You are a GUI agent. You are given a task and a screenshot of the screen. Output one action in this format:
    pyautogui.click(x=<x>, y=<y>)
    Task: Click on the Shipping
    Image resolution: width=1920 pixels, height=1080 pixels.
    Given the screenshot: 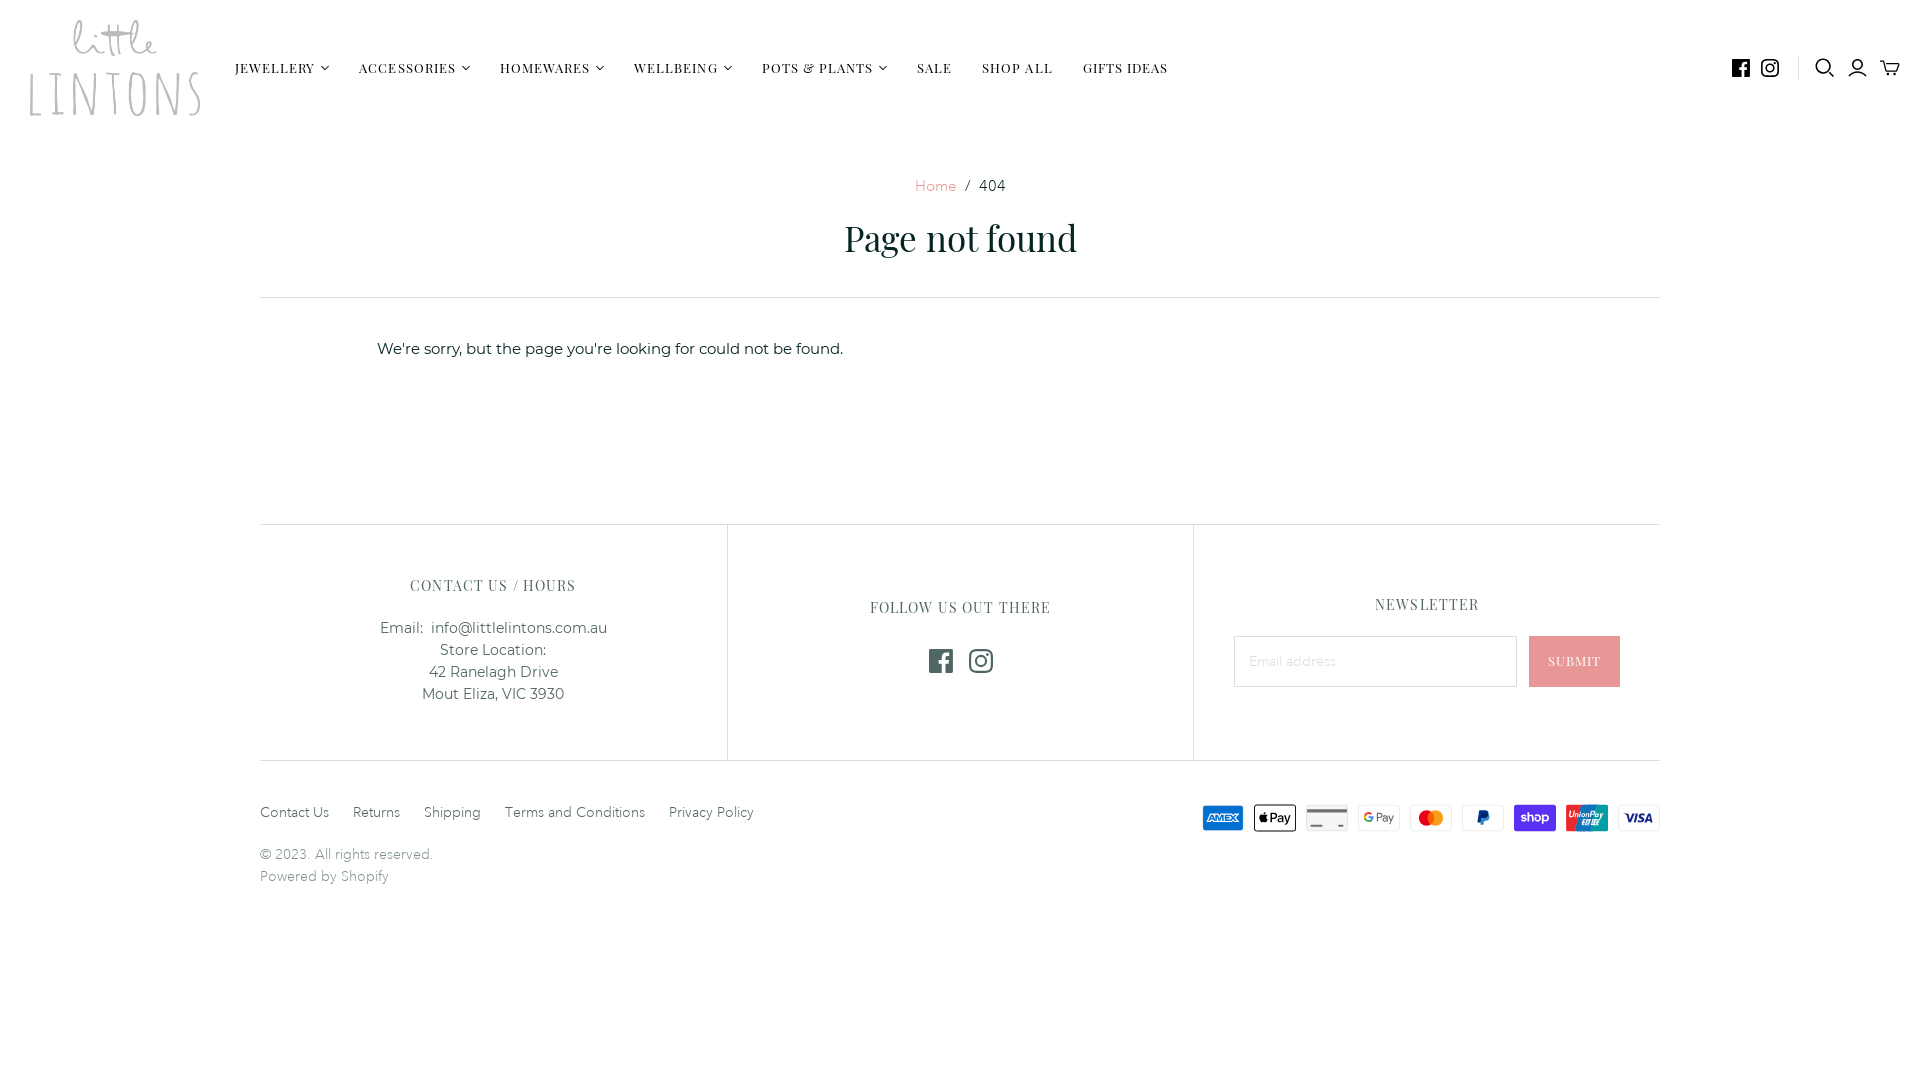 What is the action you would take?
    pyautogui.click(x=452, y=812)
    